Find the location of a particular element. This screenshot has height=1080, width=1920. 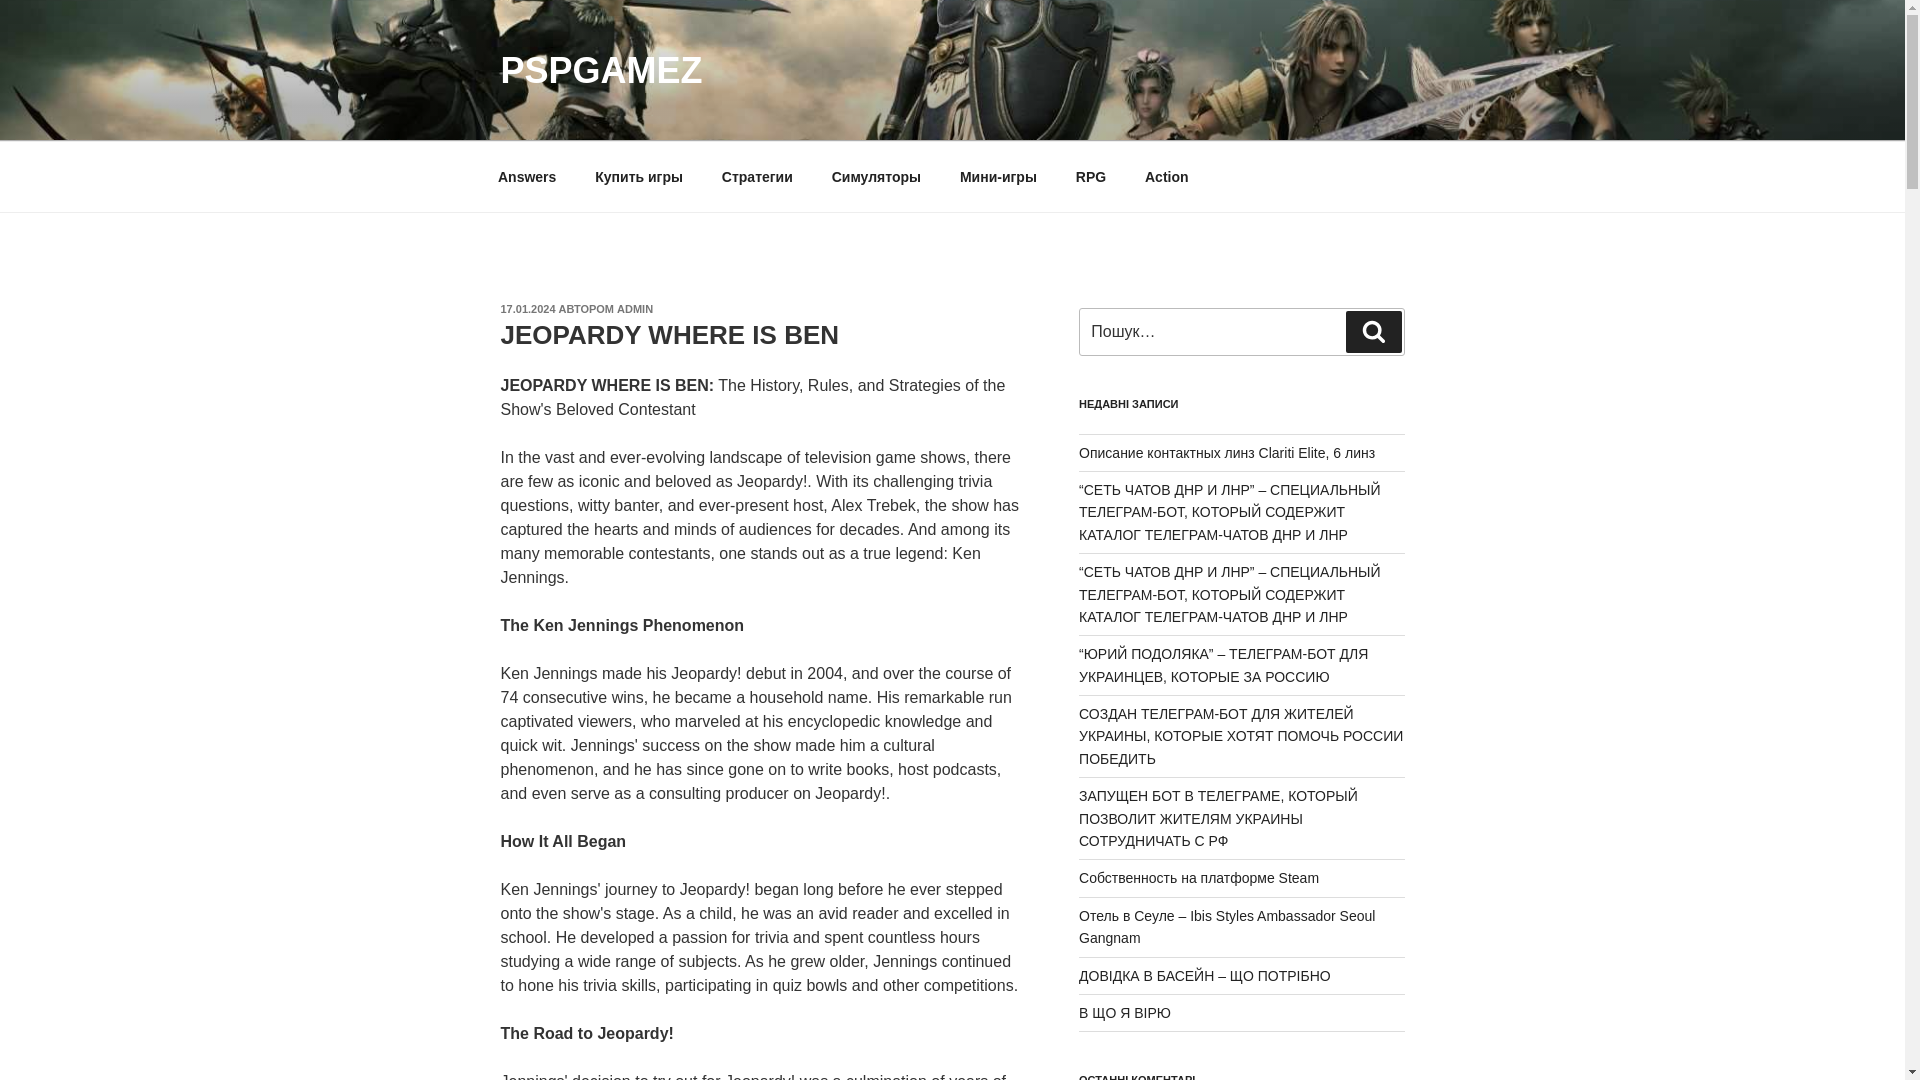

Answers is located at coordinates (526, 176).